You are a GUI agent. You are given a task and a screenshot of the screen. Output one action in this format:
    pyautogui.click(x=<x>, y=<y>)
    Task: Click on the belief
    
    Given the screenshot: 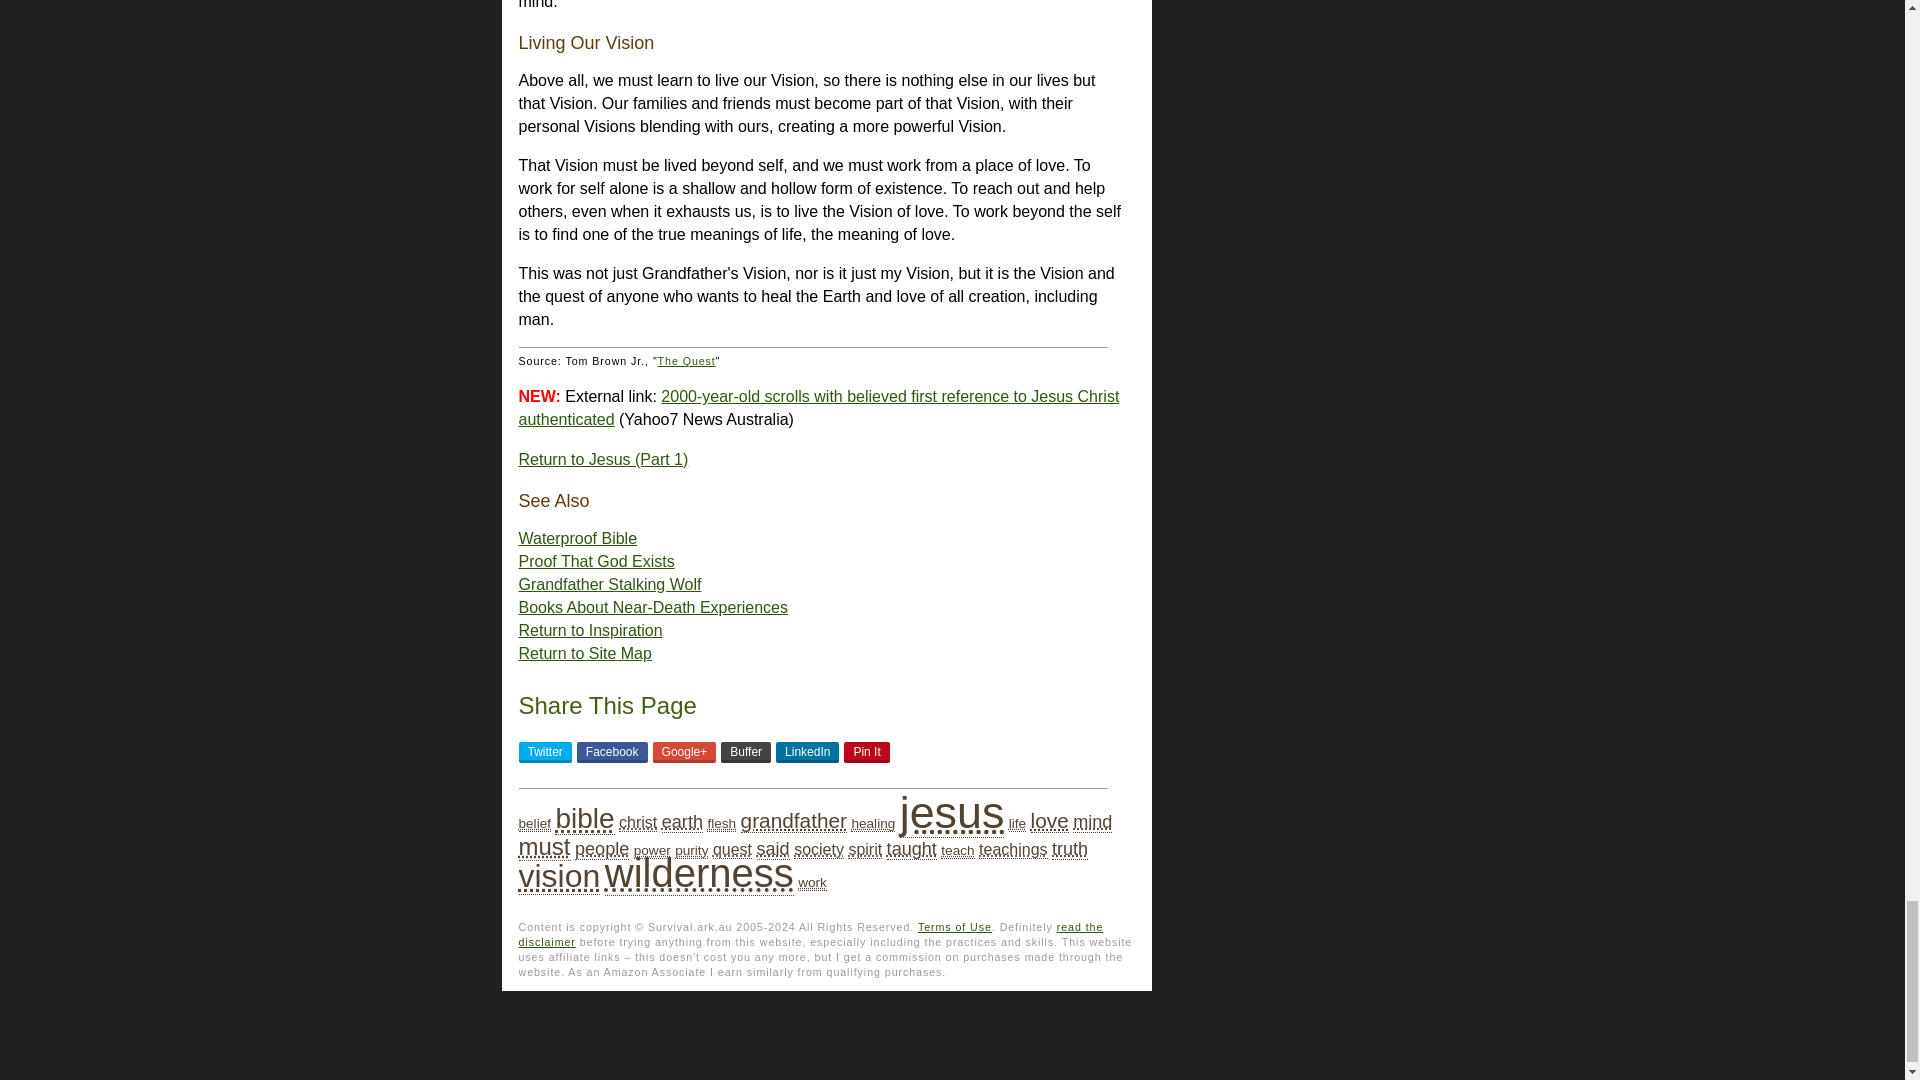 What is the action you would take?
    pyautogui.click(x=534, y=823)
    